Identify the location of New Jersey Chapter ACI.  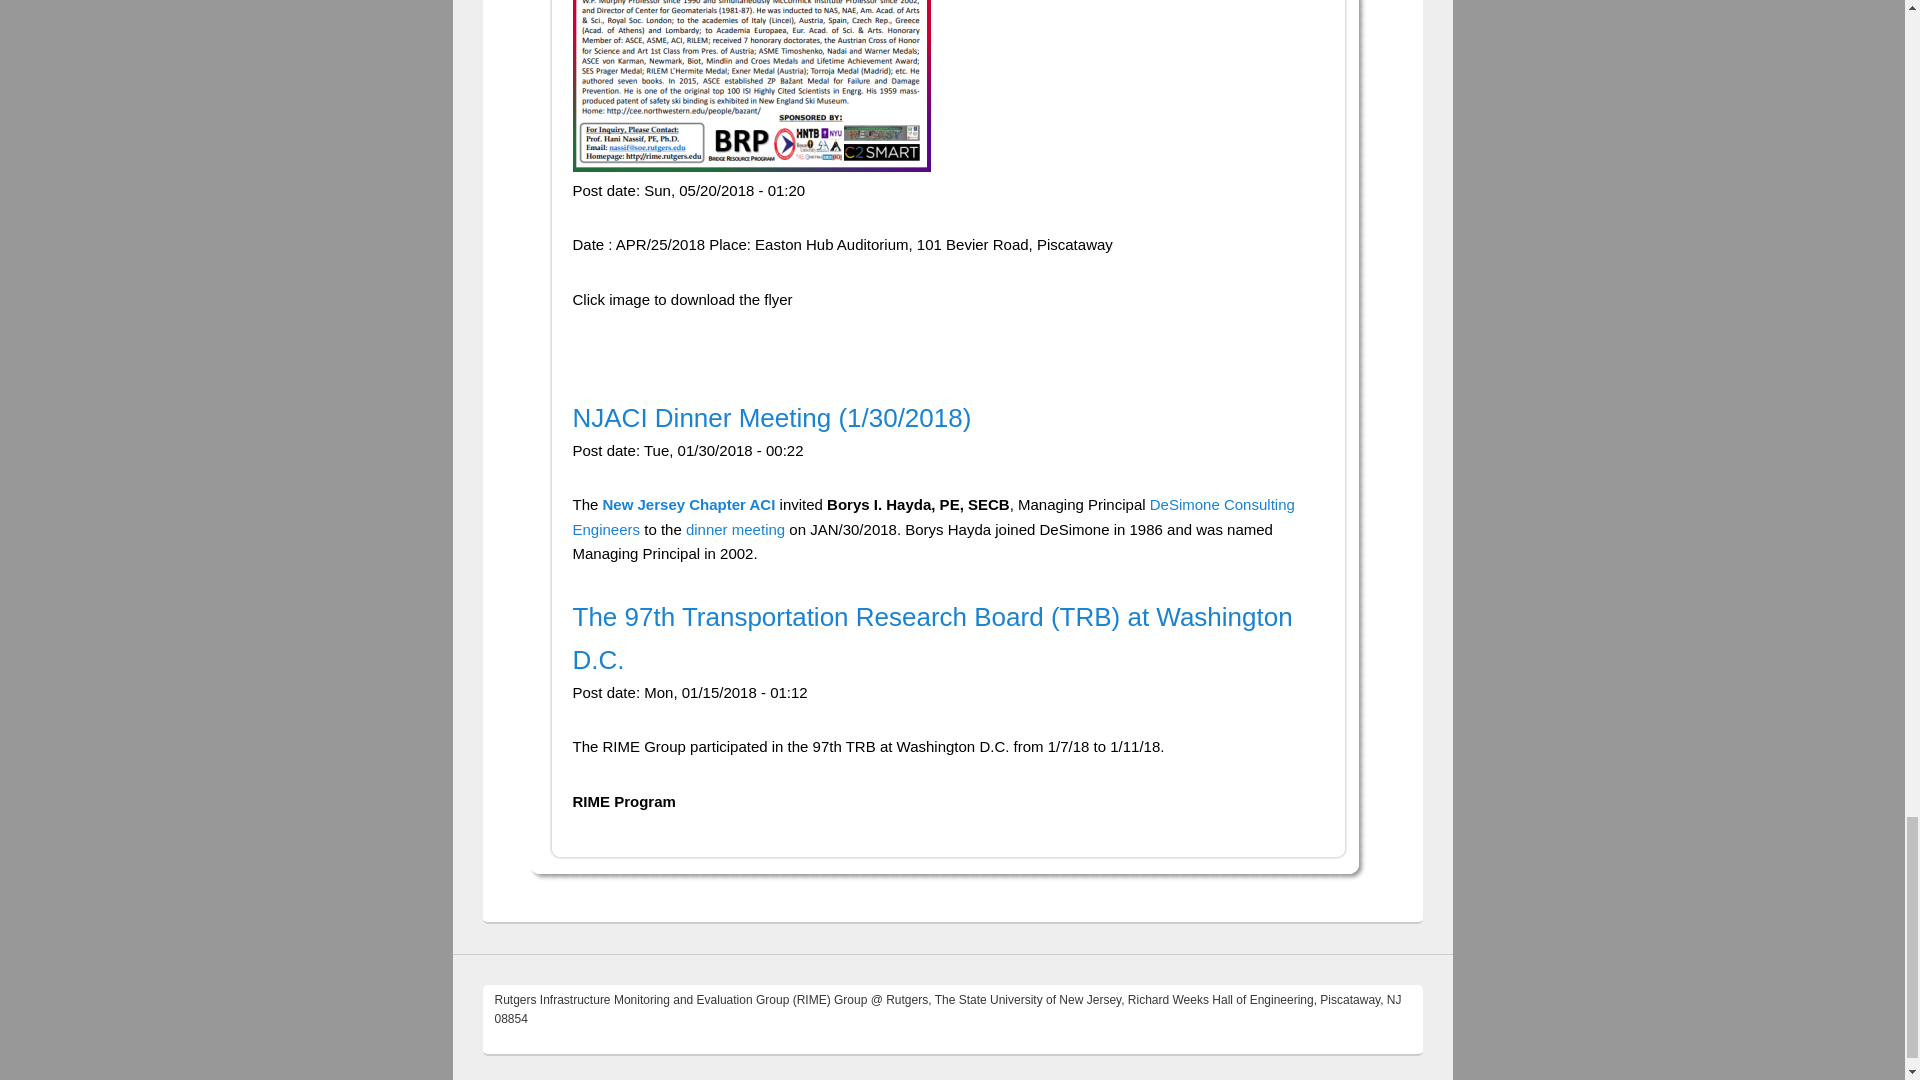
(688, 504).